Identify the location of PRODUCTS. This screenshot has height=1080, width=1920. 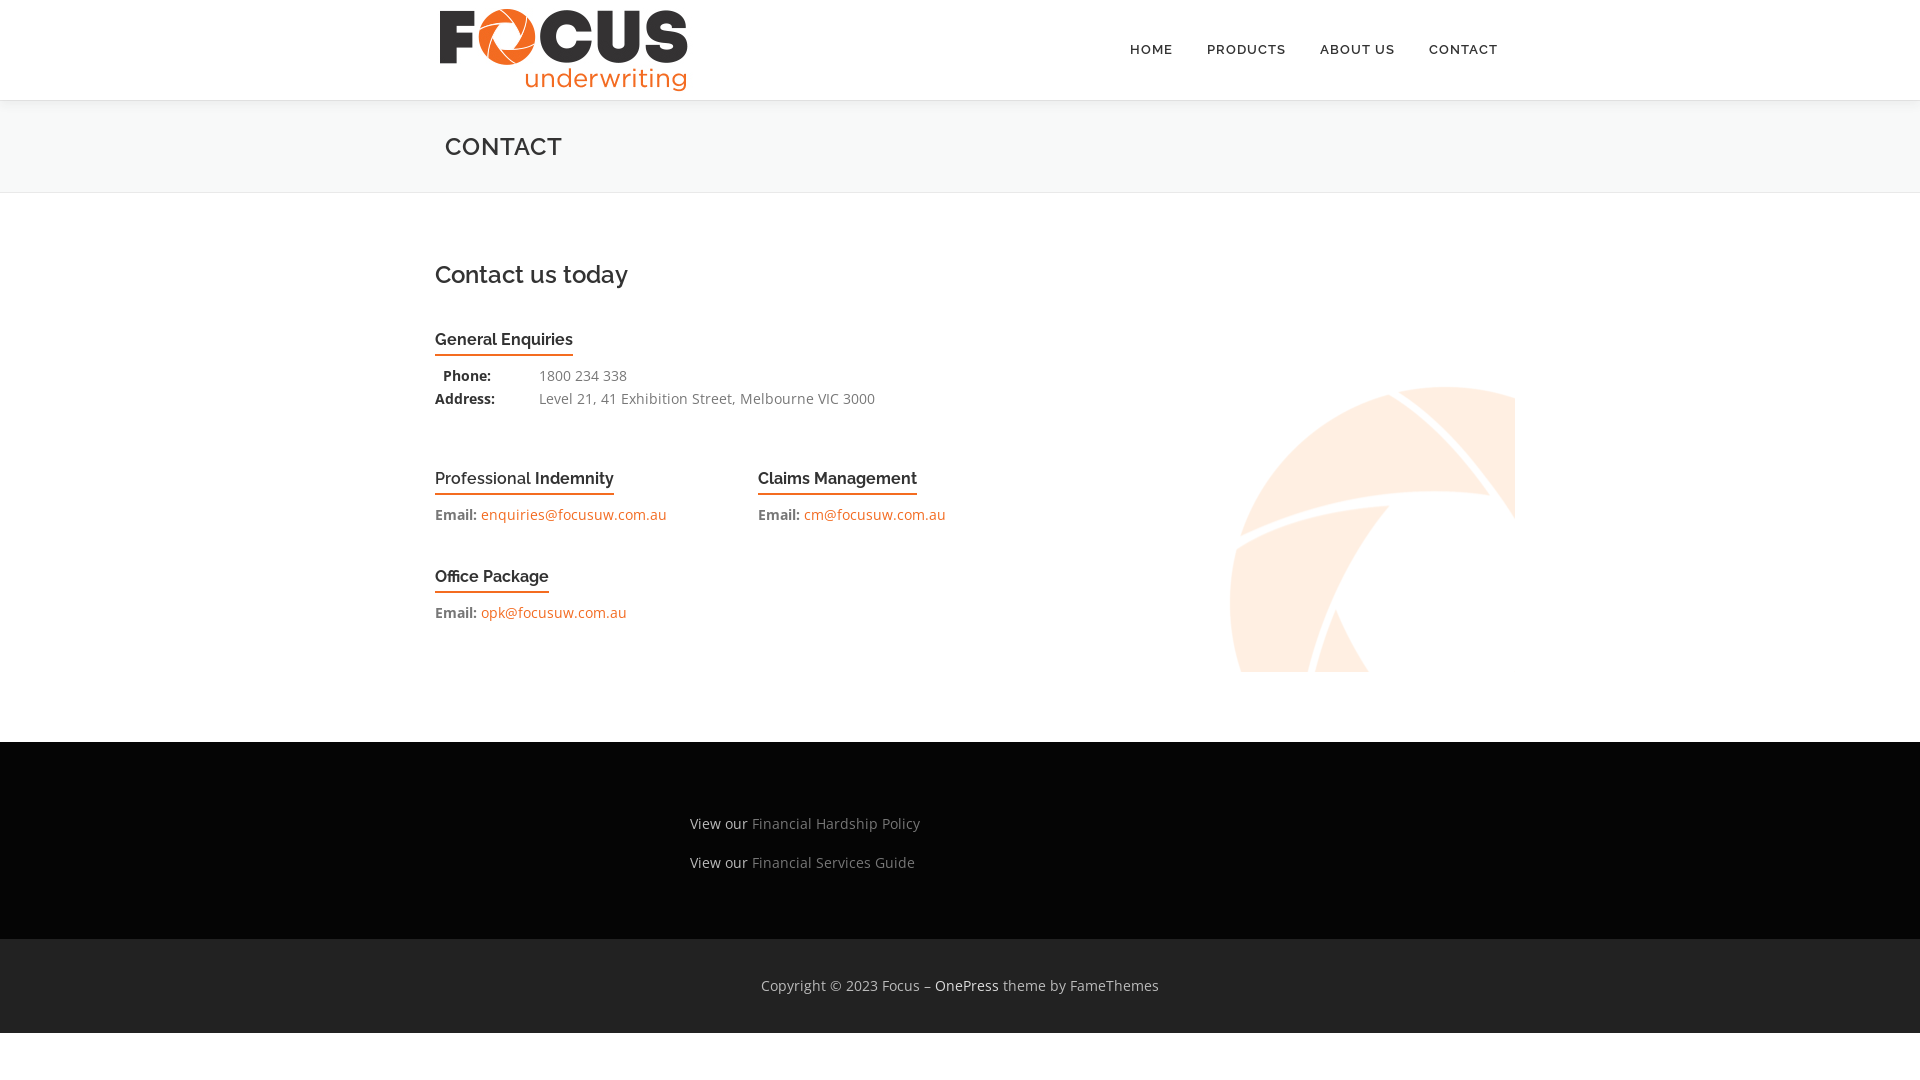
(1246, 50).